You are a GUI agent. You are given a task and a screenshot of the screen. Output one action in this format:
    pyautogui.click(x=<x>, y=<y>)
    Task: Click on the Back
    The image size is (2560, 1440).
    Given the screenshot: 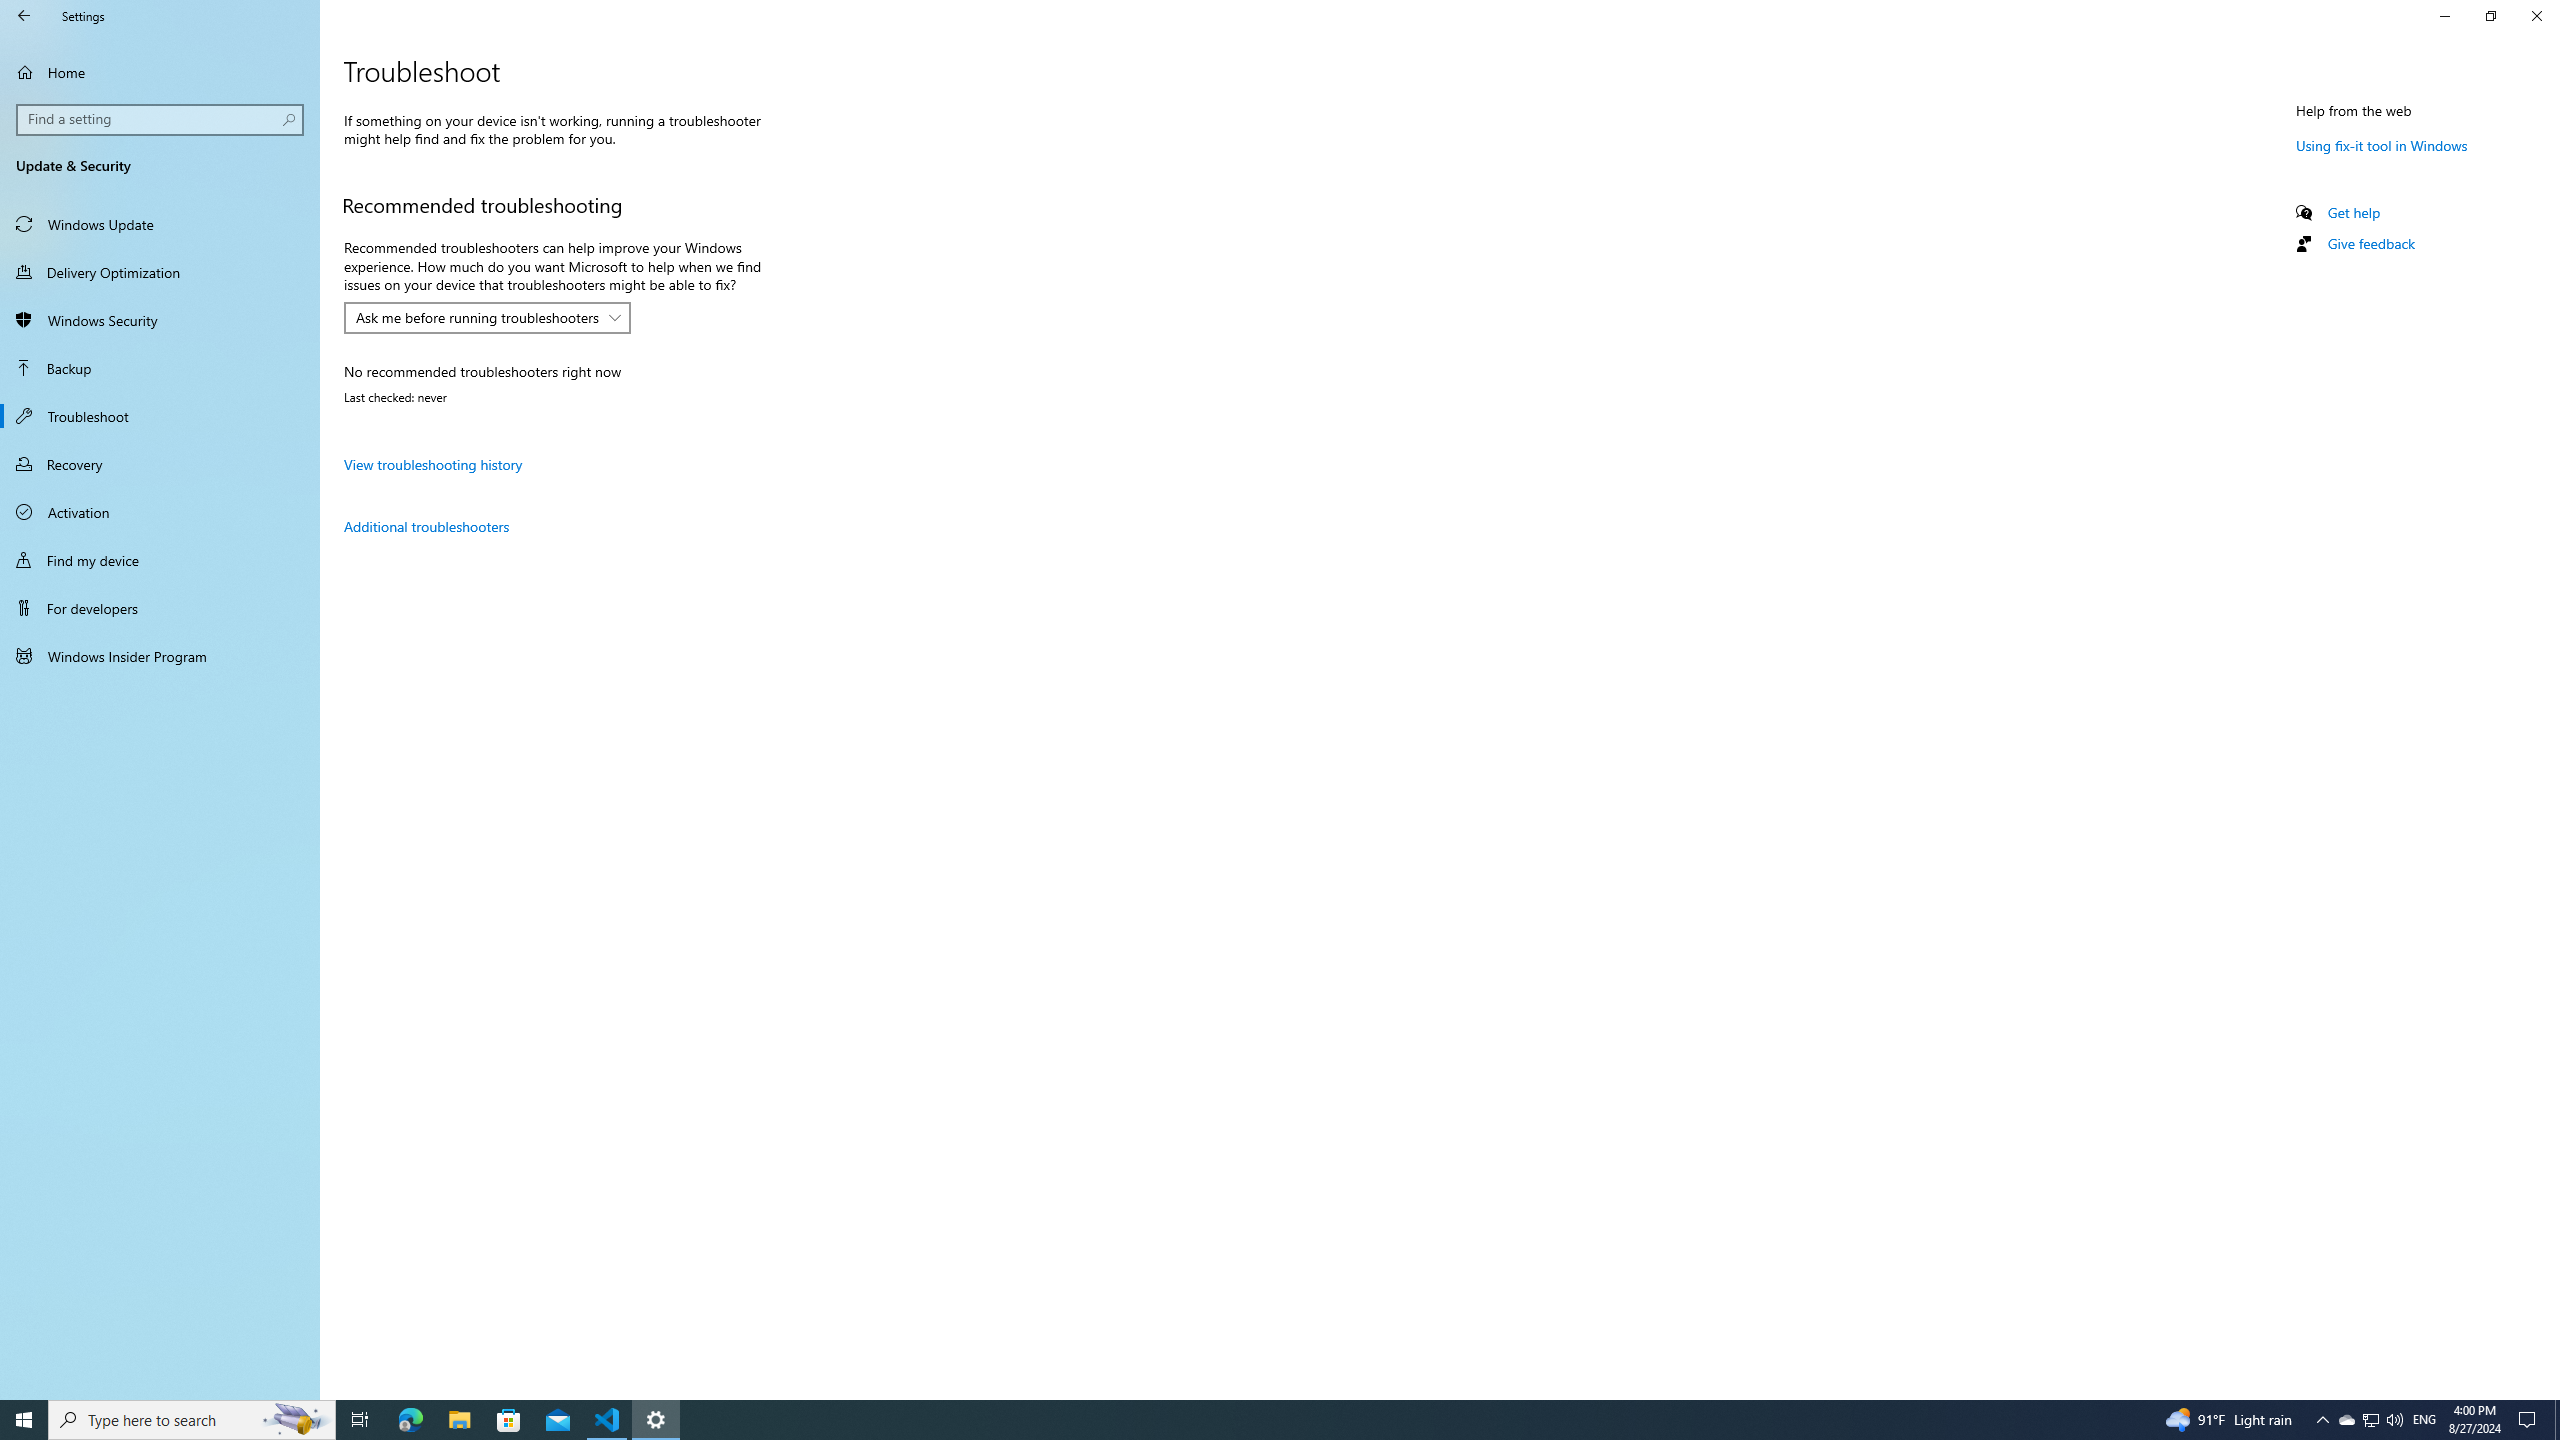 What is the action you would take?
    pyautogui.click(x=24, y=16)
    